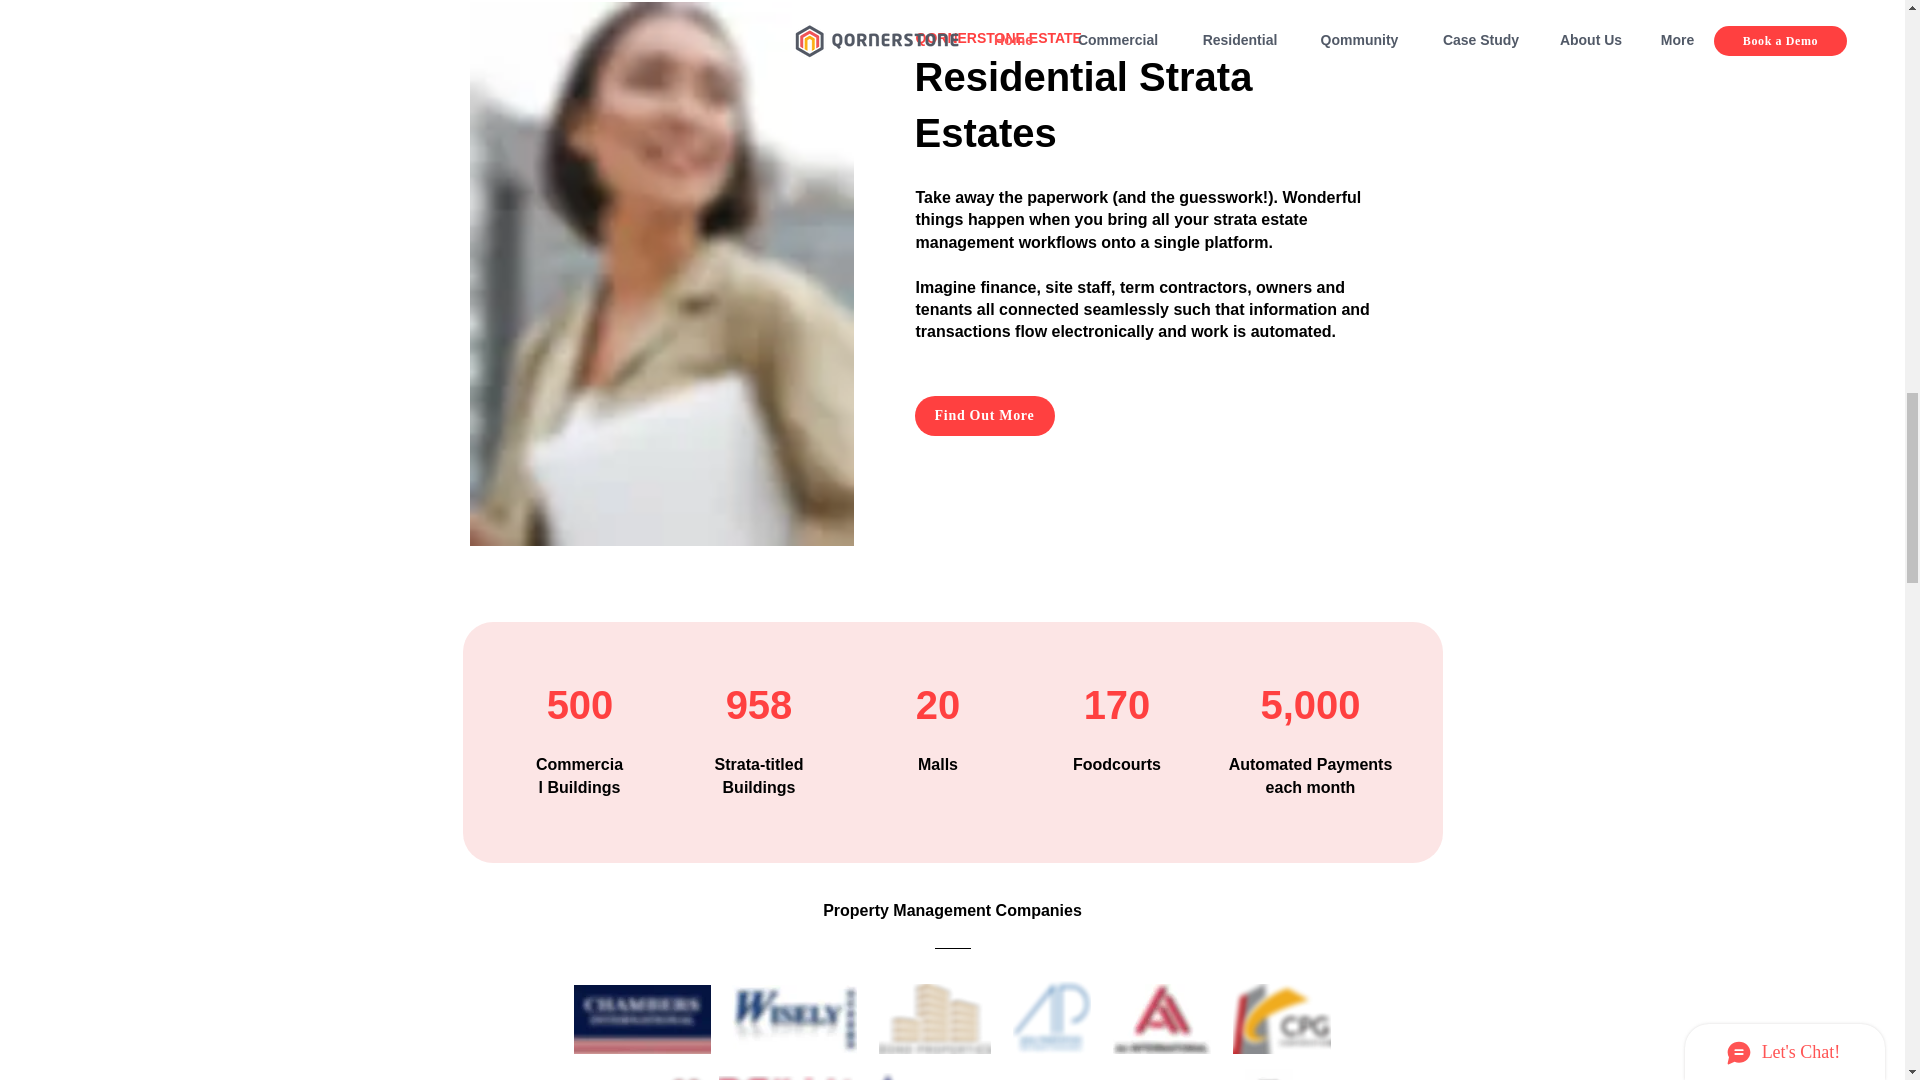 The height and width of the screenshot is (1080, 1920). Describe the element at coordinates (1160, 1018) in the screenshot. I see `A4 international logo.jpeg` at that location.